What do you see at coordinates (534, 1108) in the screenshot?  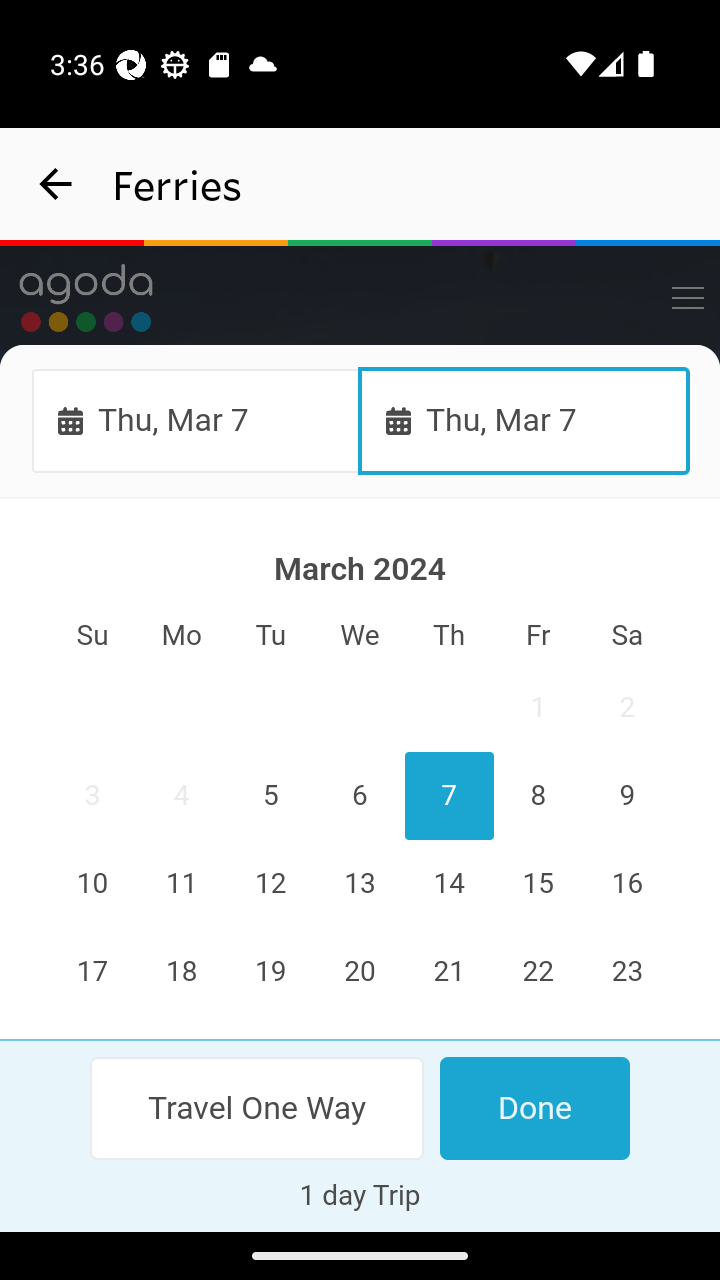 I see `Done` at bounding box center [534, 1108].